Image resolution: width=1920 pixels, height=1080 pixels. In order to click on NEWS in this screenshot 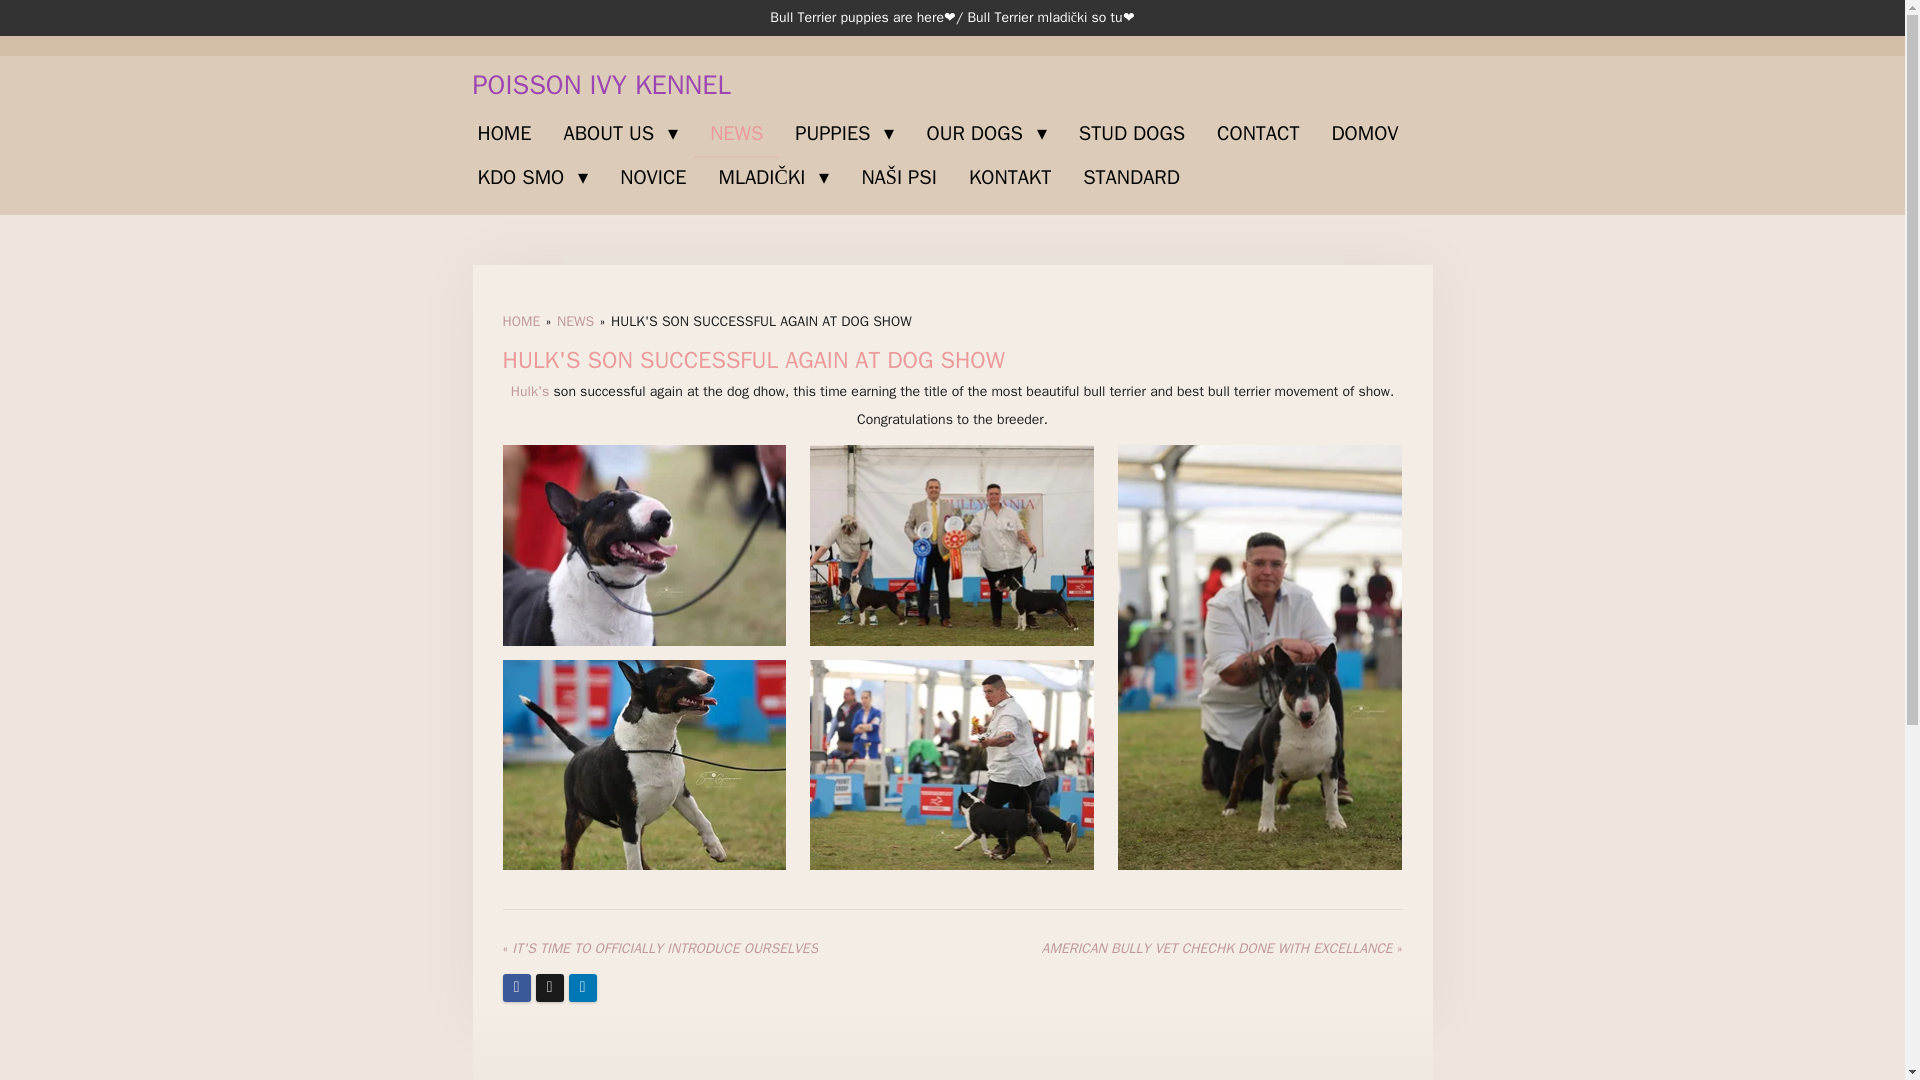, I will do `click(736, 134)`.